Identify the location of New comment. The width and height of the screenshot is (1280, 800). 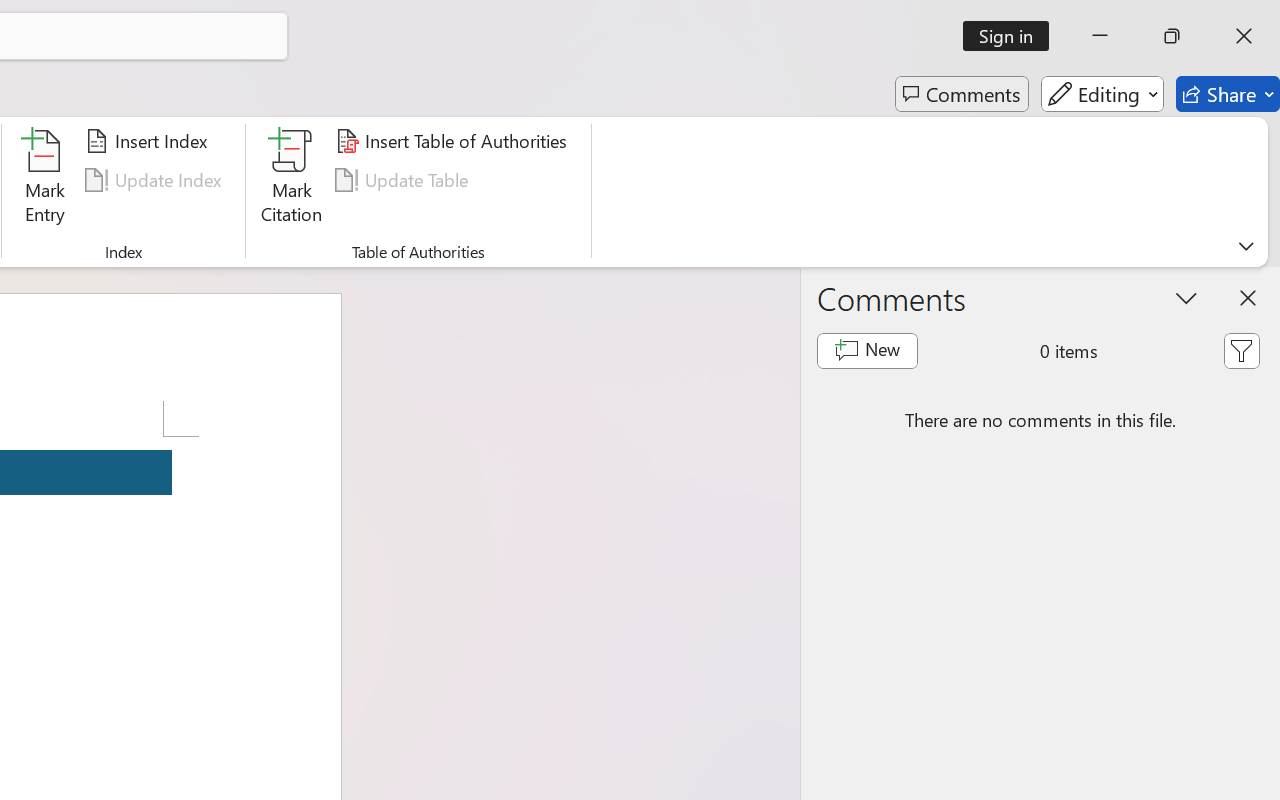
(866, 350).